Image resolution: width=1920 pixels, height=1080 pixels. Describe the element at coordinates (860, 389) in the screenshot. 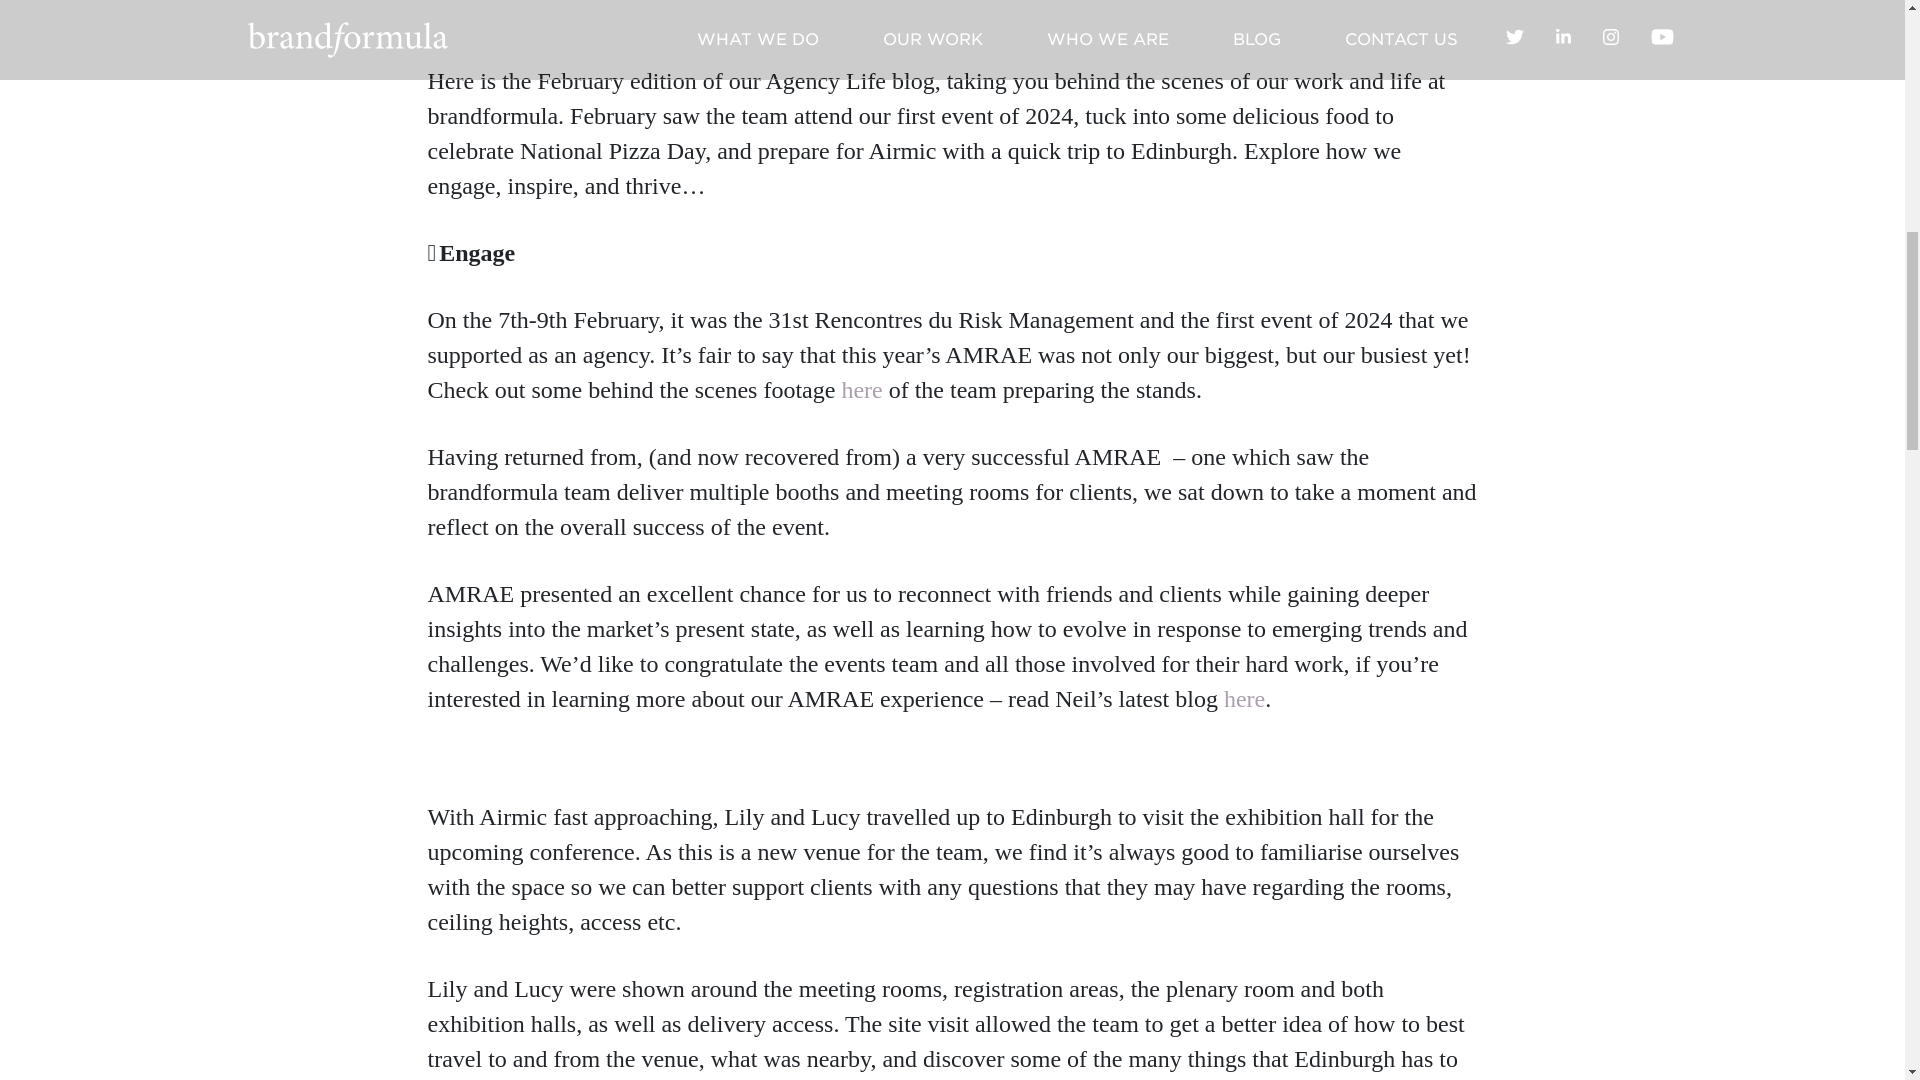

I see `here` at that location.